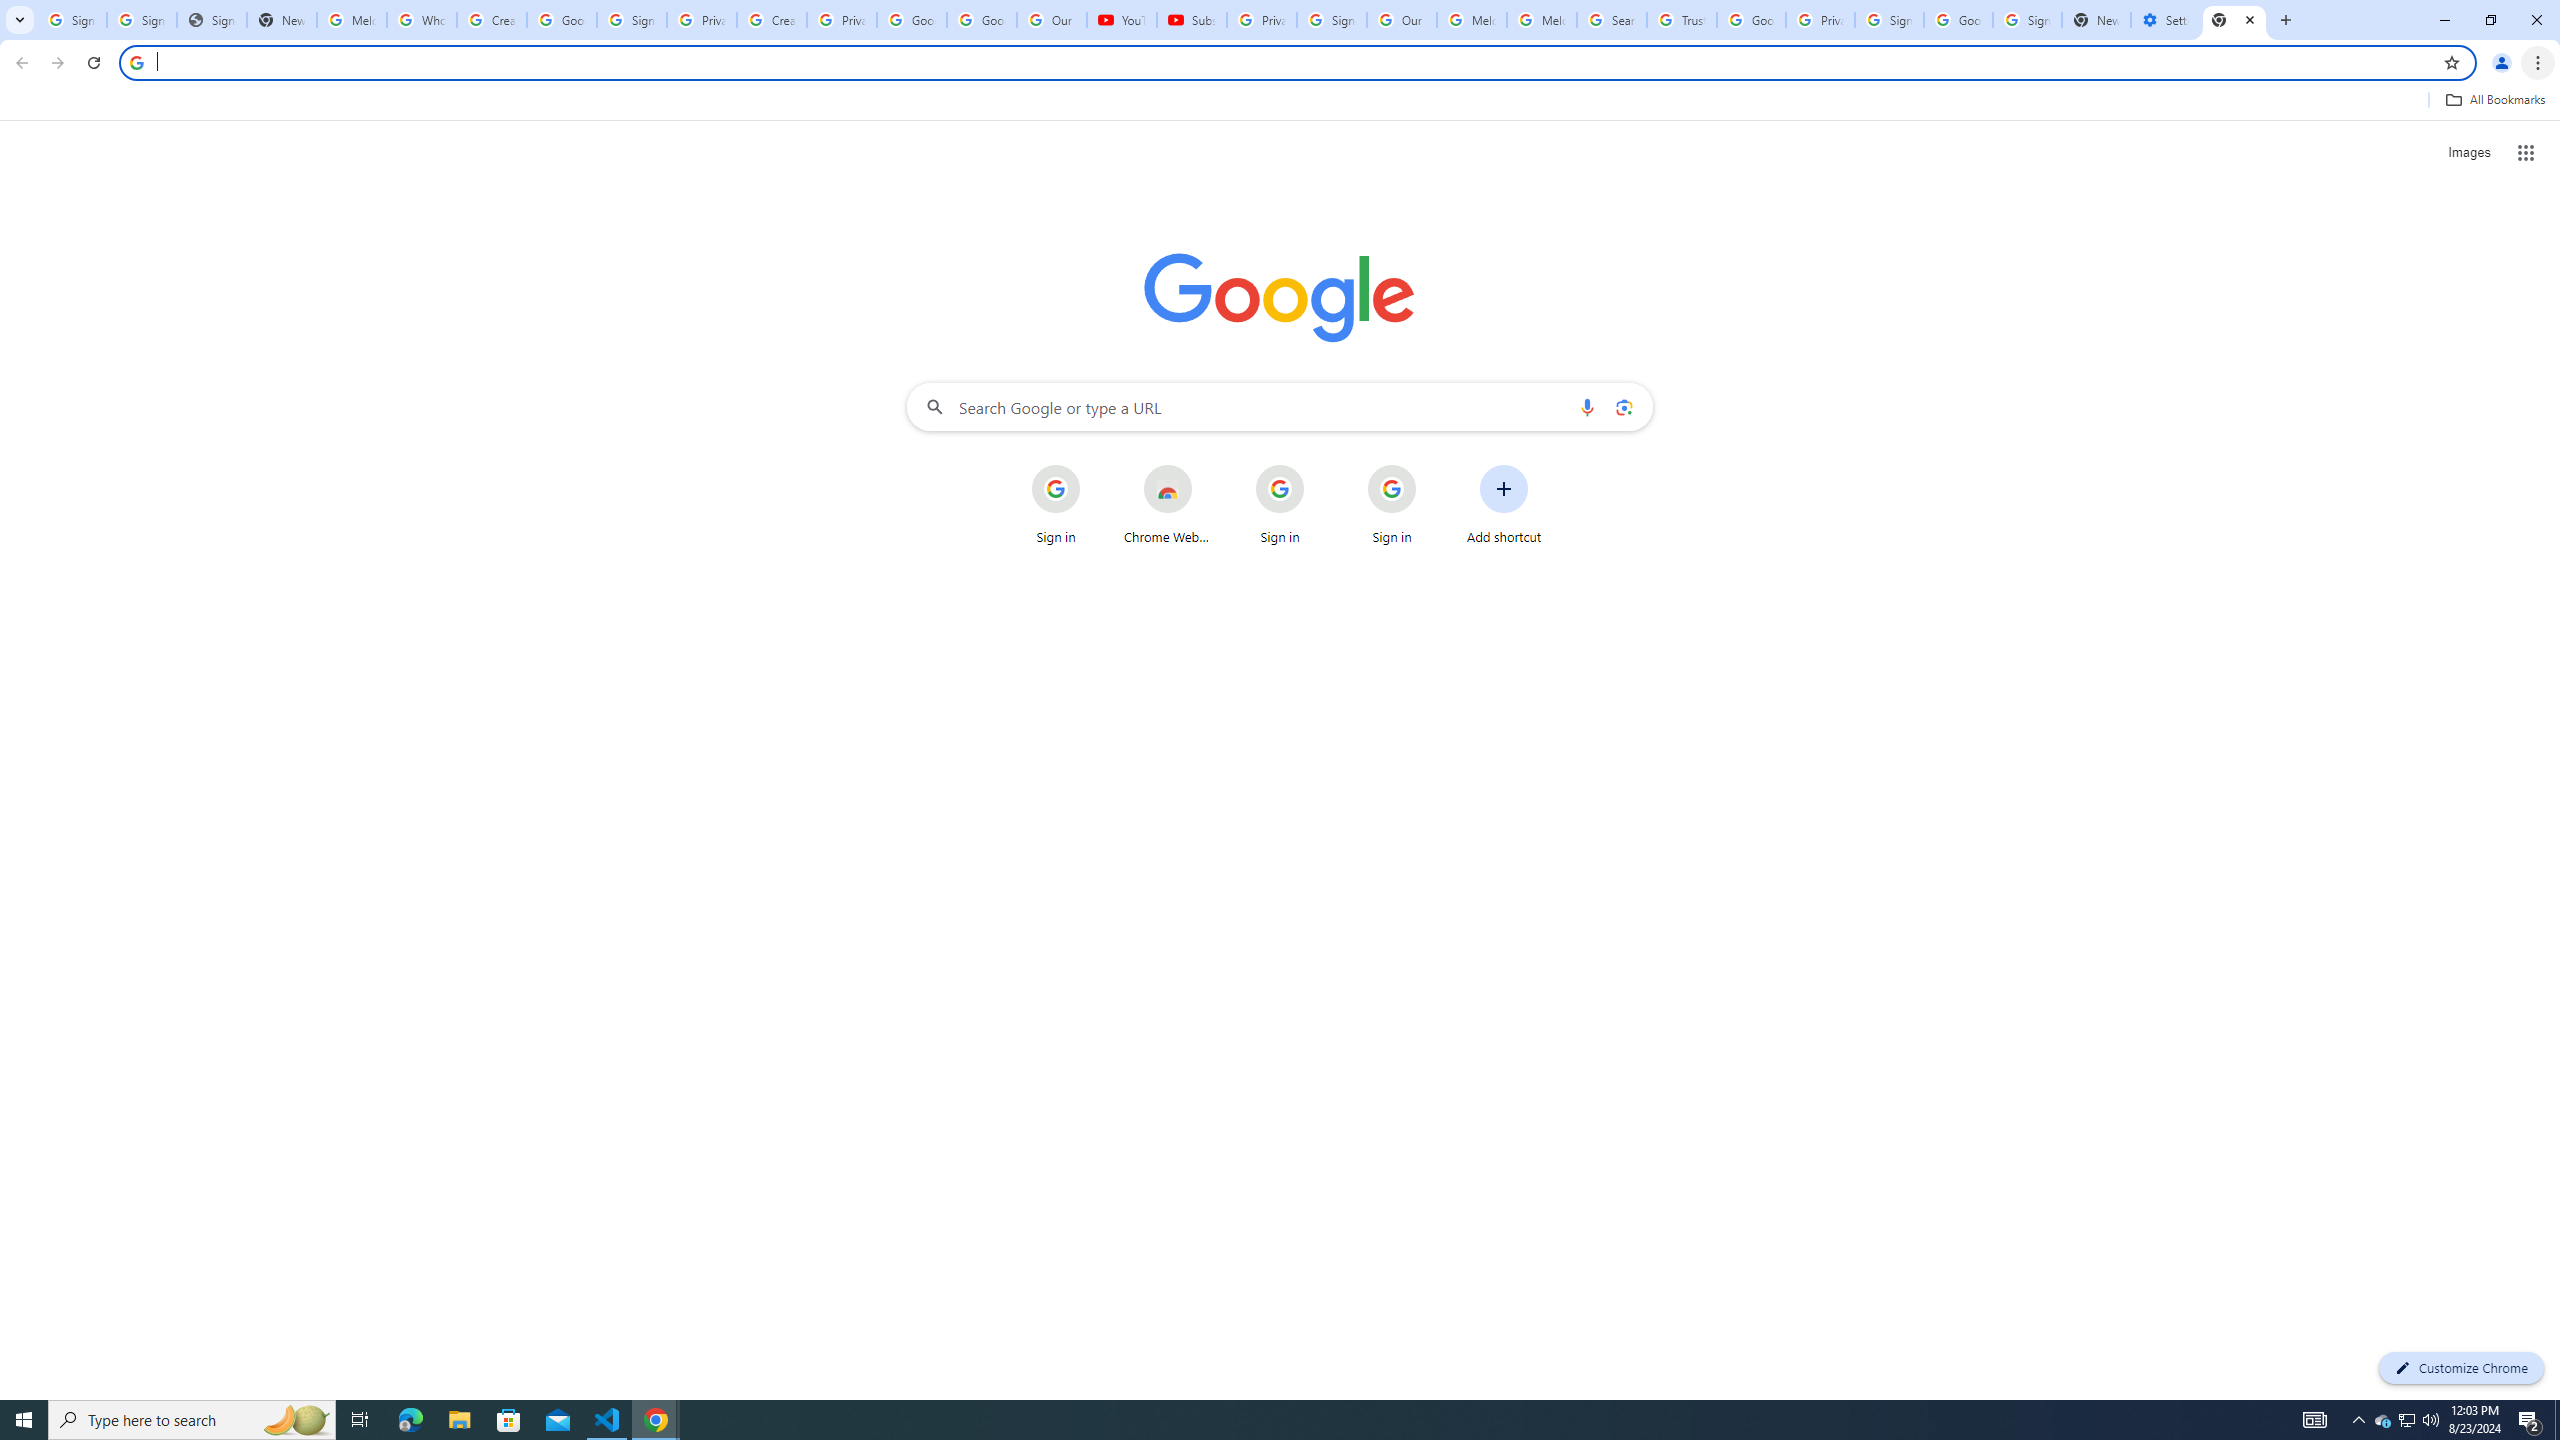  I want to click on Sign in - Google Accounts, so click(632, 20).